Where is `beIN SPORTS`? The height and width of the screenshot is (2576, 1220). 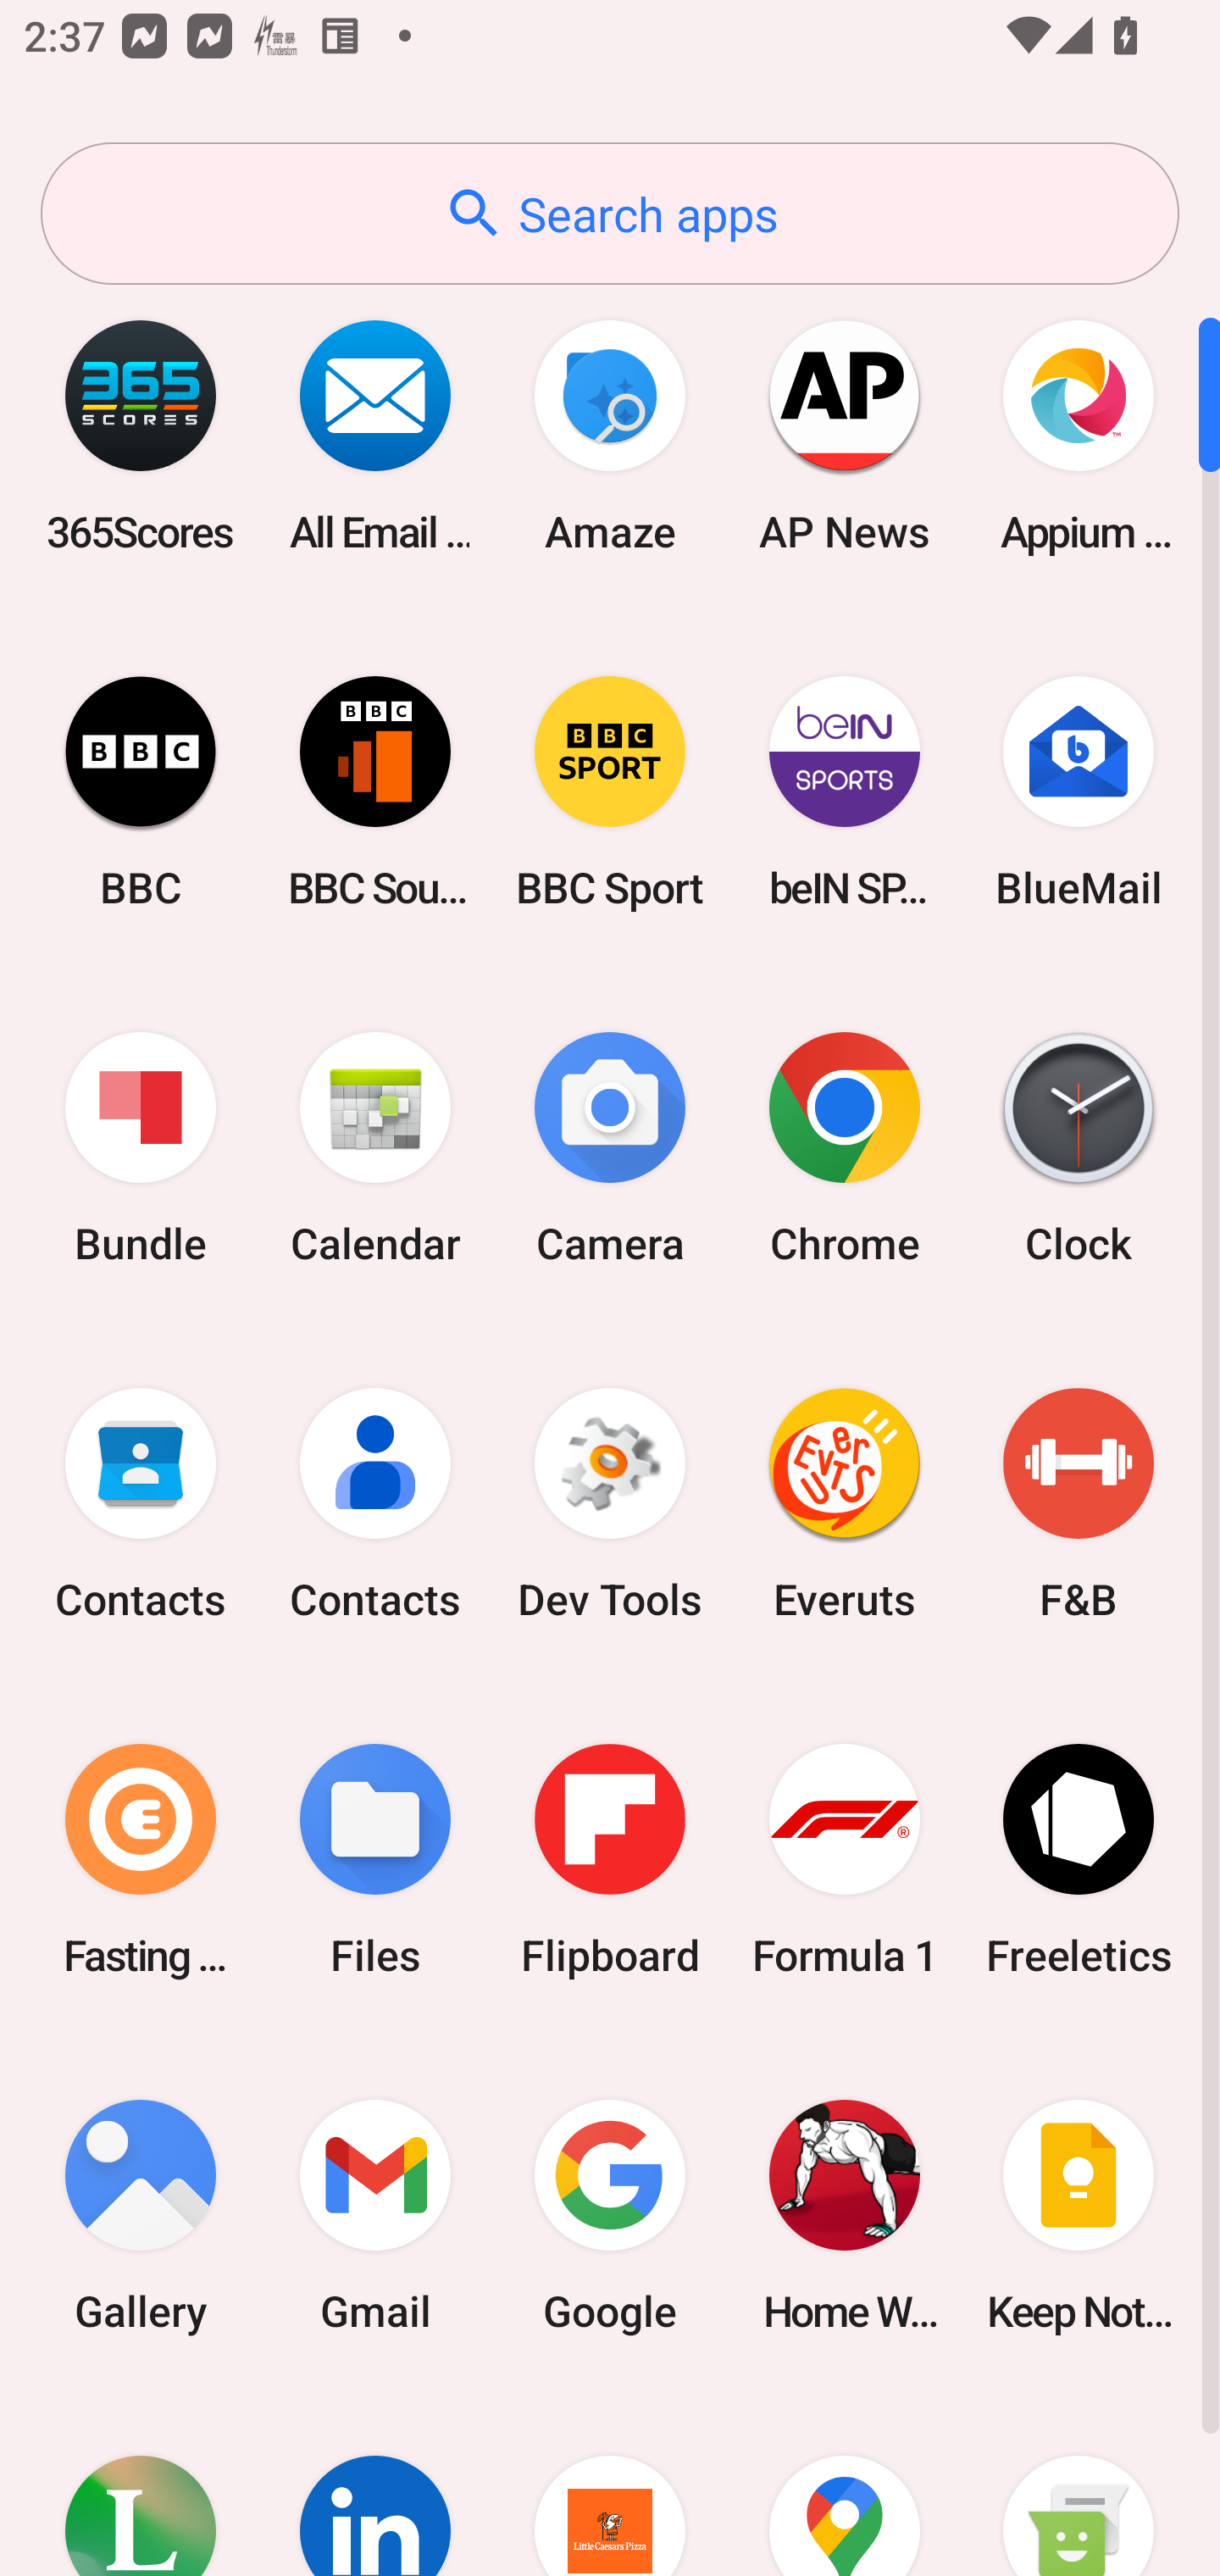 beIN SPORTS is located at coordinates (844, 791).